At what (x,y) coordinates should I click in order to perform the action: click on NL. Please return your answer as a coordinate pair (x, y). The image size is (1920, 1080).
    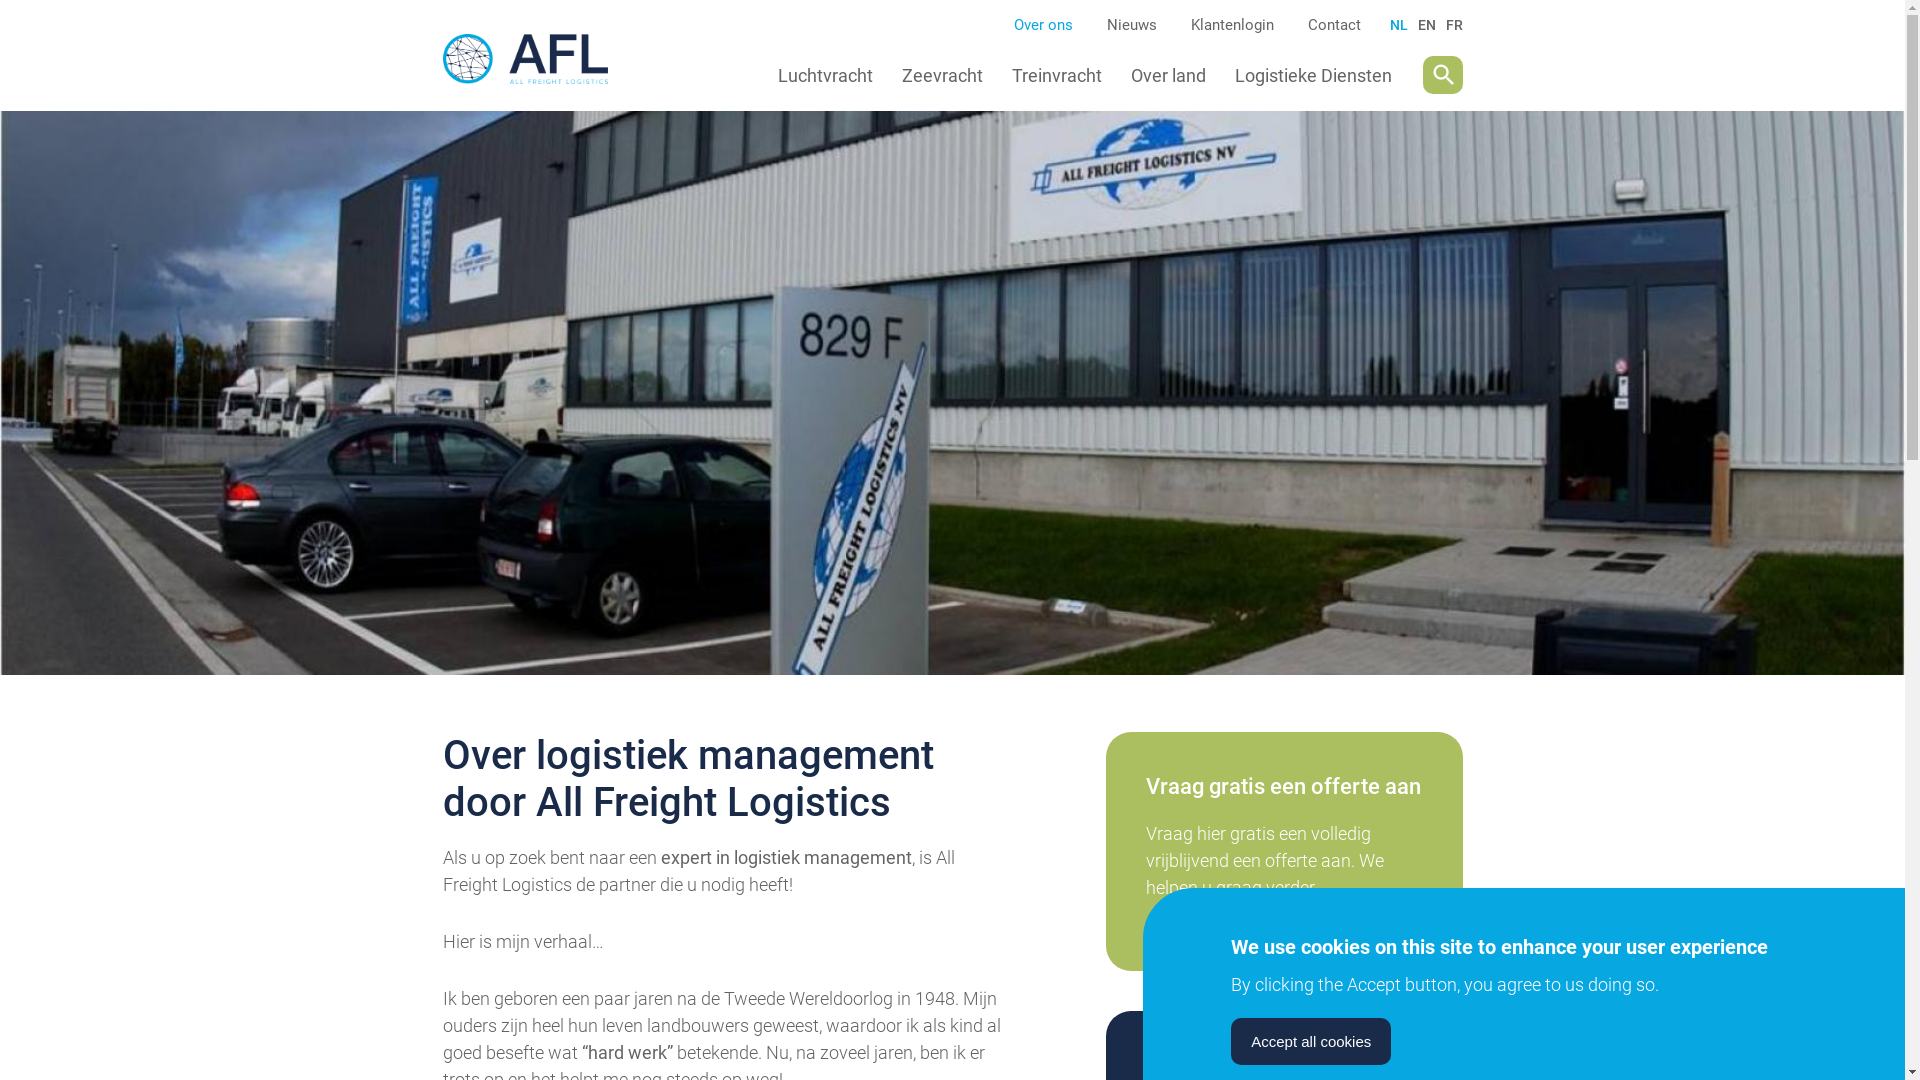
    Looking at the image, I should click on (1399, 25).